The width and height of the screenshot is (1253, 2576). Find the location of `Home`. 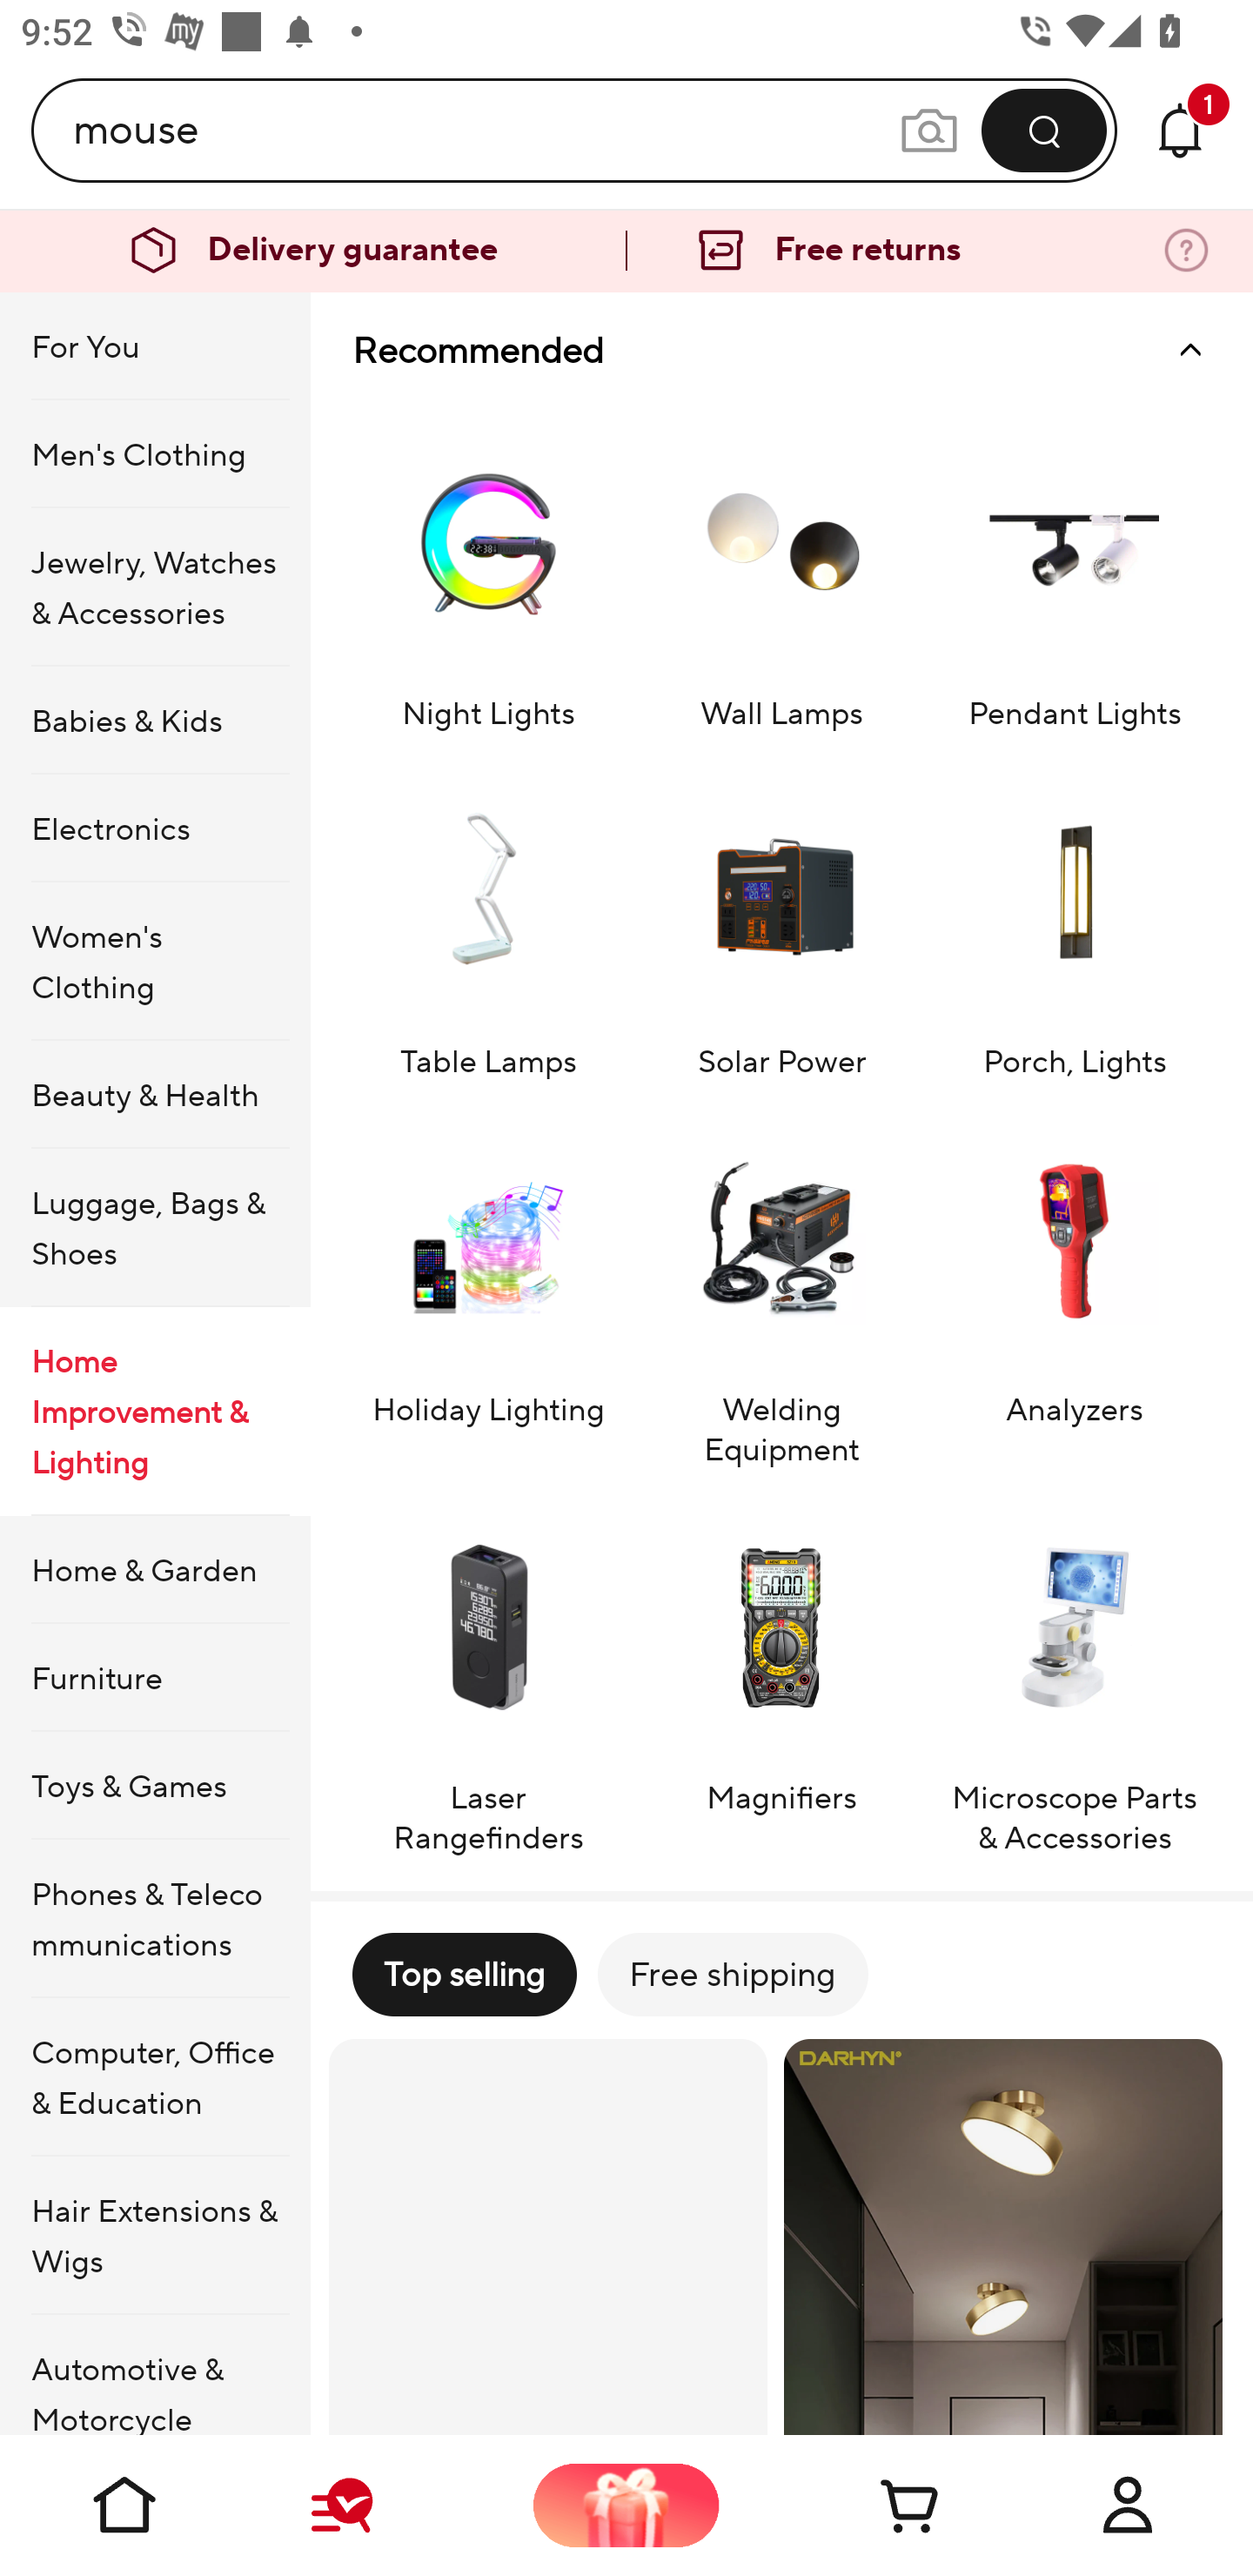

Home is located at coordinates (125, 2505).